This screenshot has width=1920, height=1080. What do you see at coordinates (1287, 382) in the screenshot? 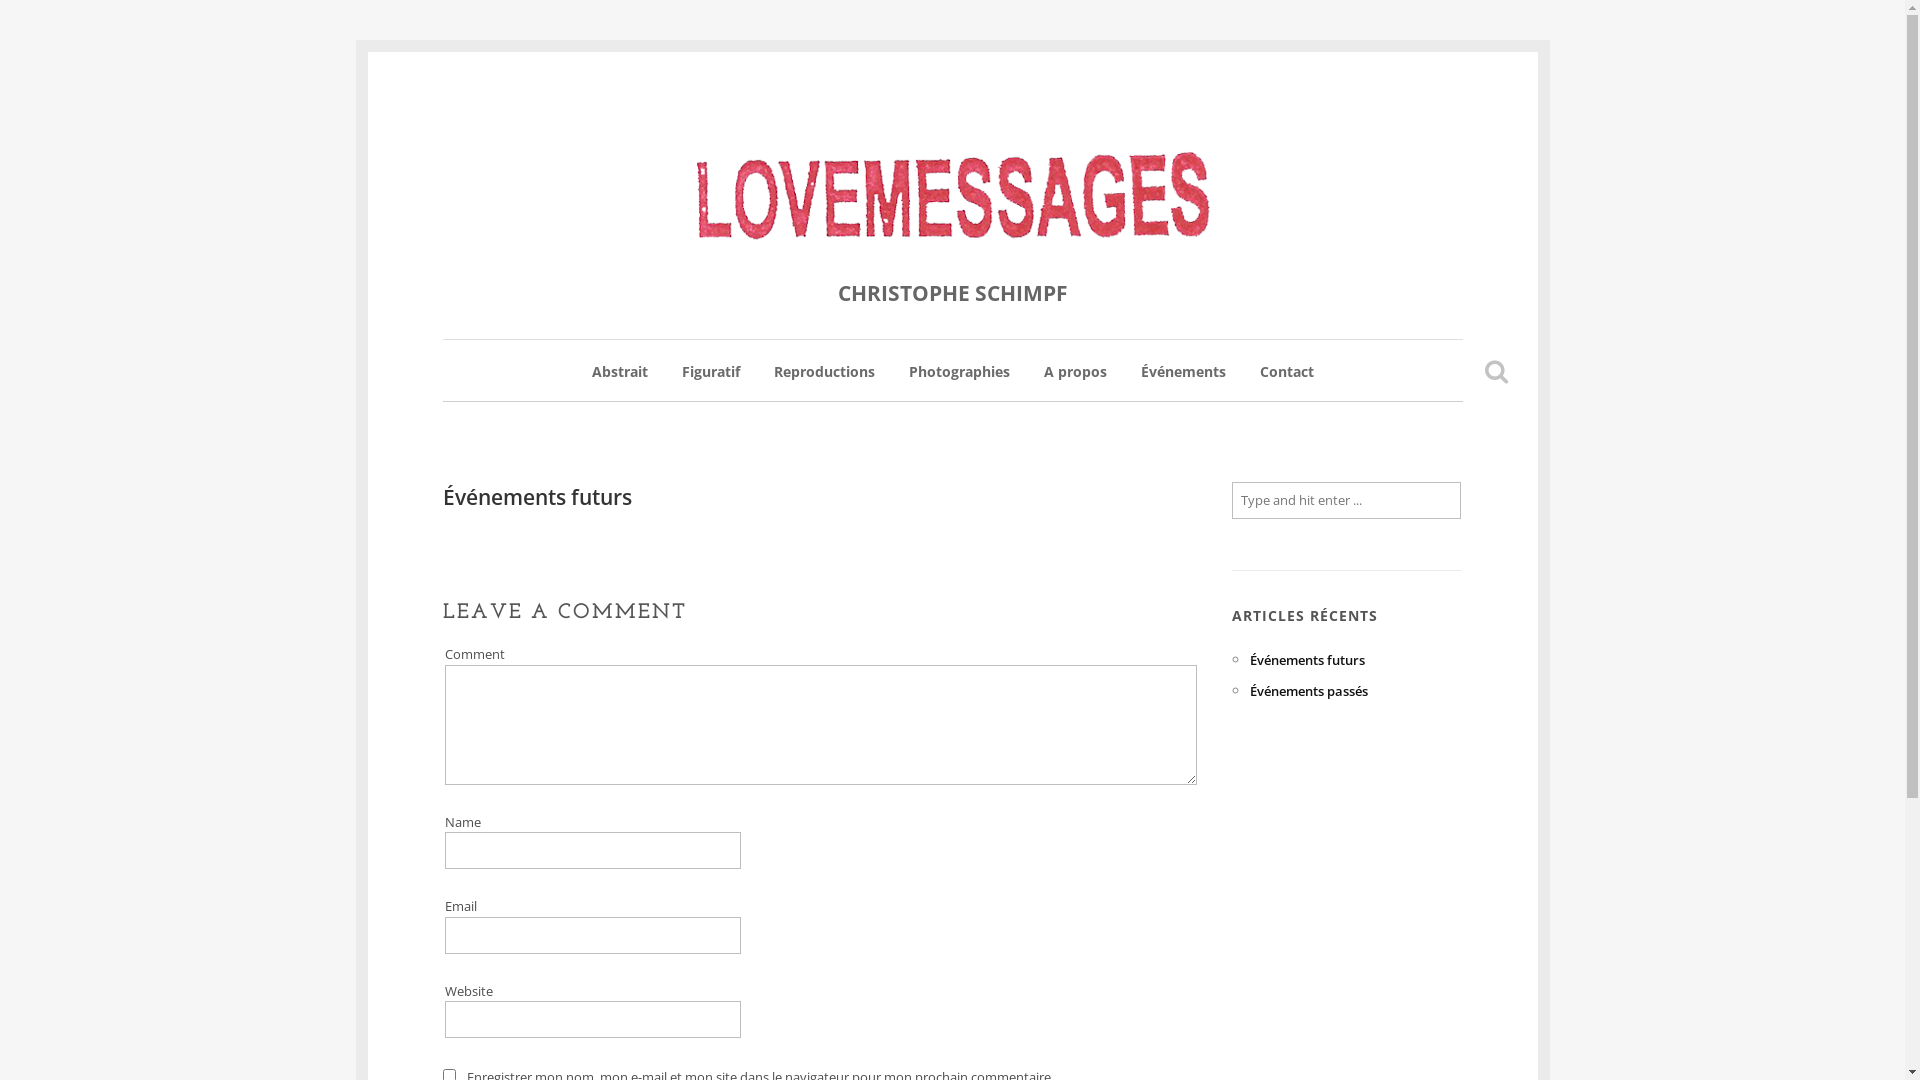
I see `Contact` at bounding box center [1287, 382].